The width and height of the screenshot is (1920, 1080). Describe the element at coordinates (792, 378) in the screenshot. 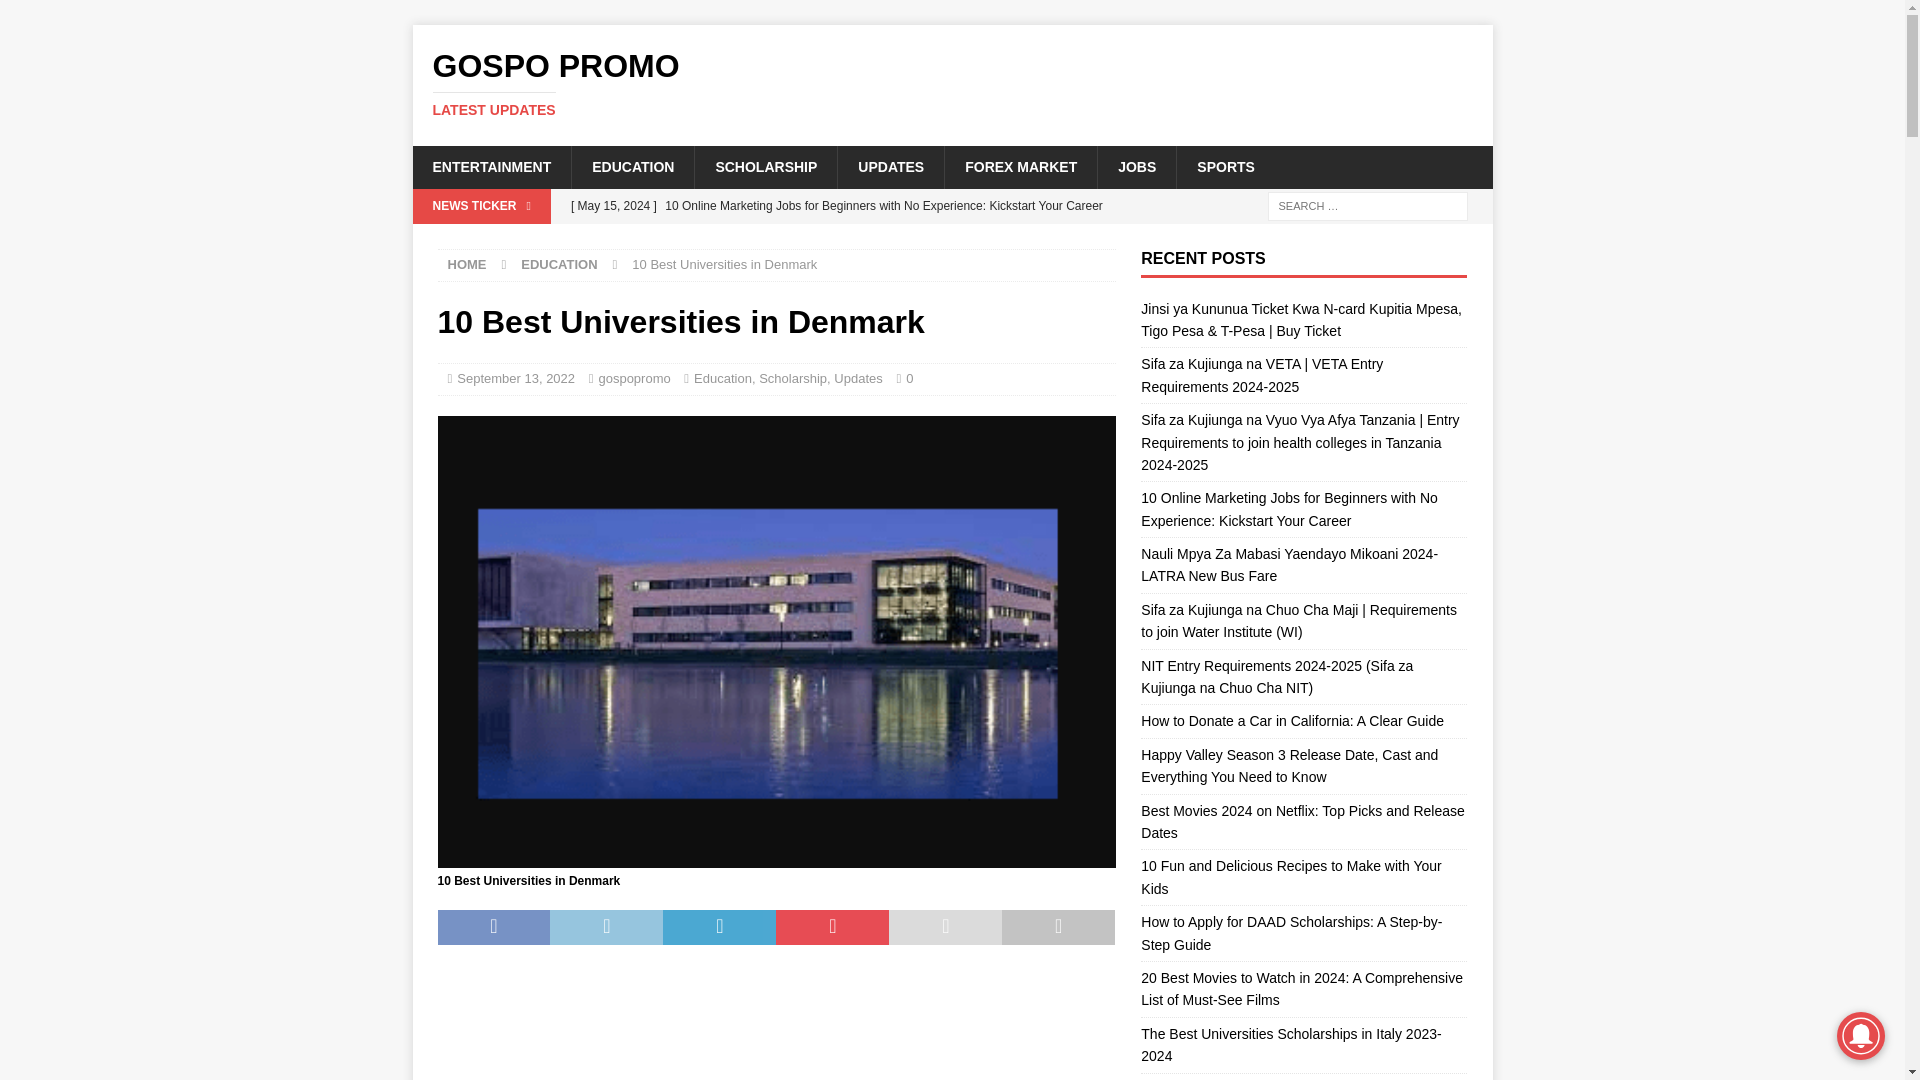

I see `Scholarship` at that location.